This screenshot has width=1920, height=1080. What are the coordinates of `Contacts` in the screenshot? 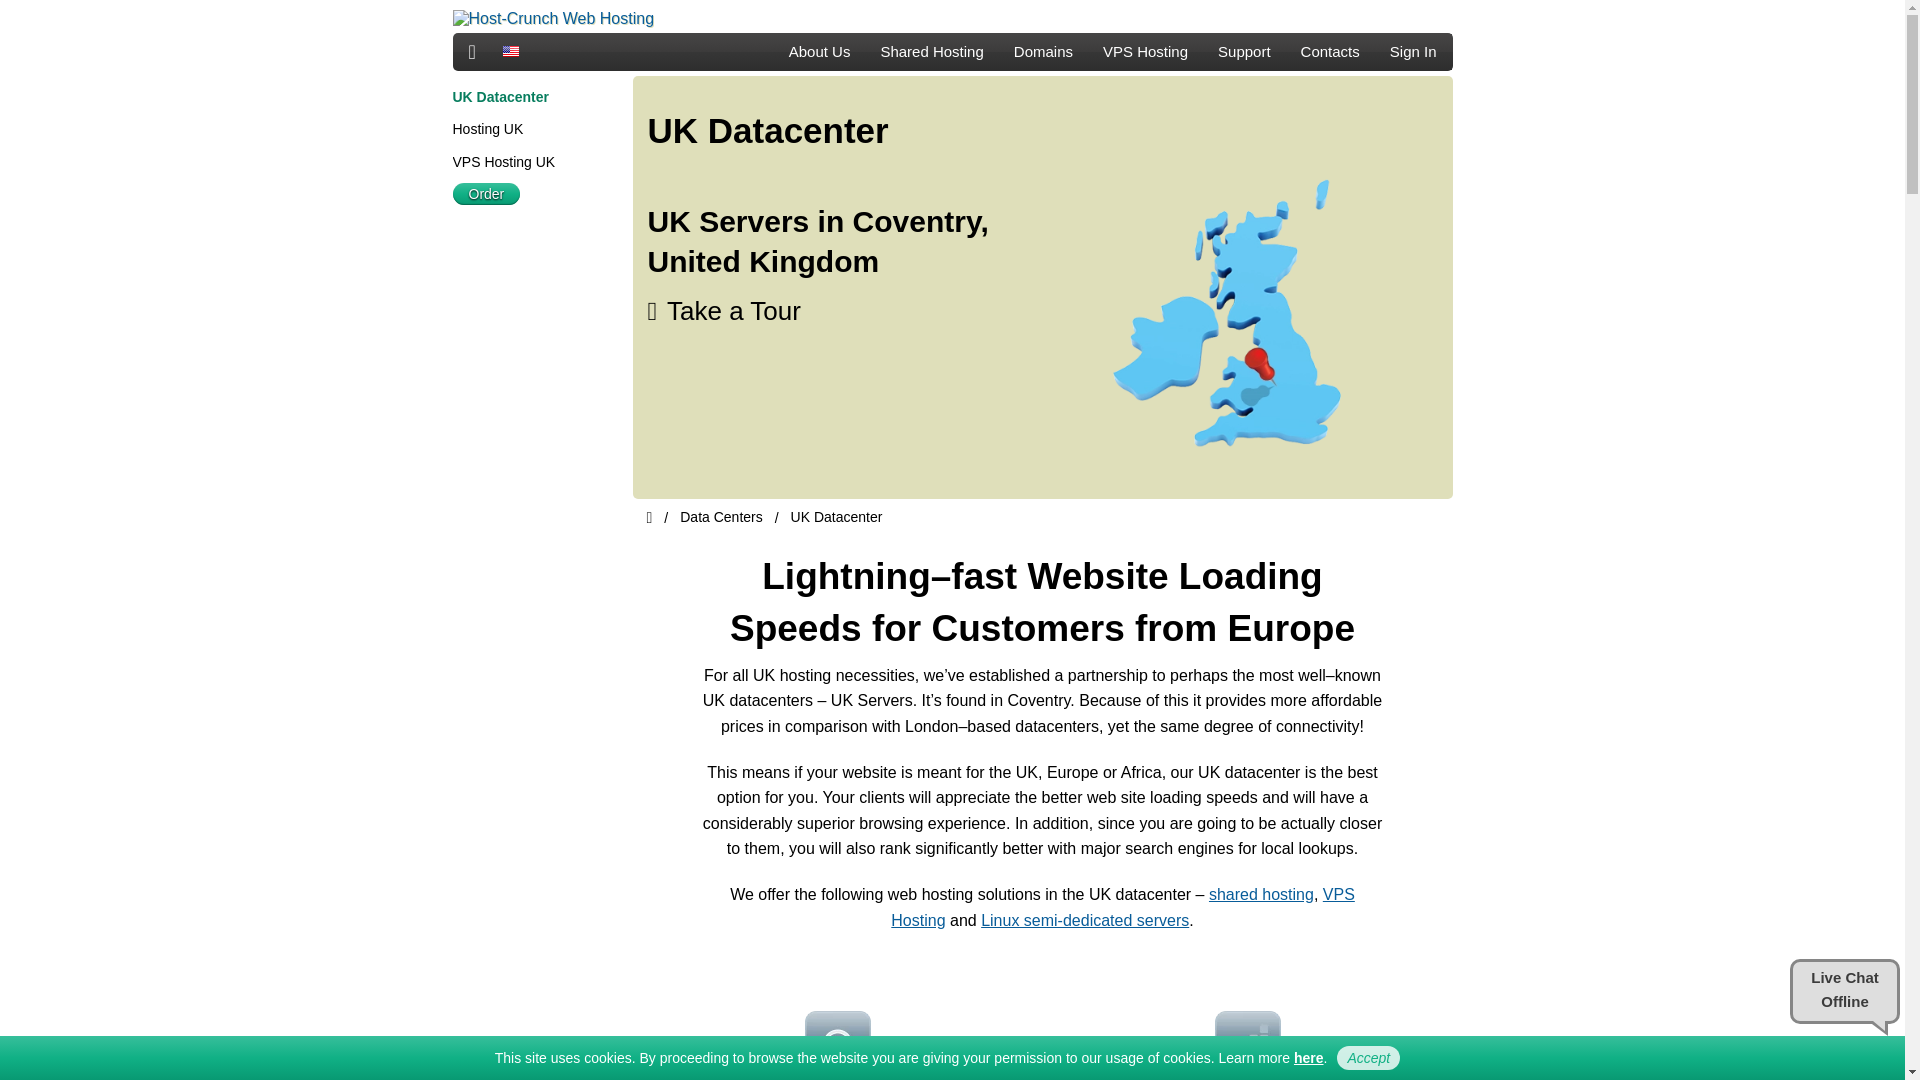 It's located at (1330, 52).